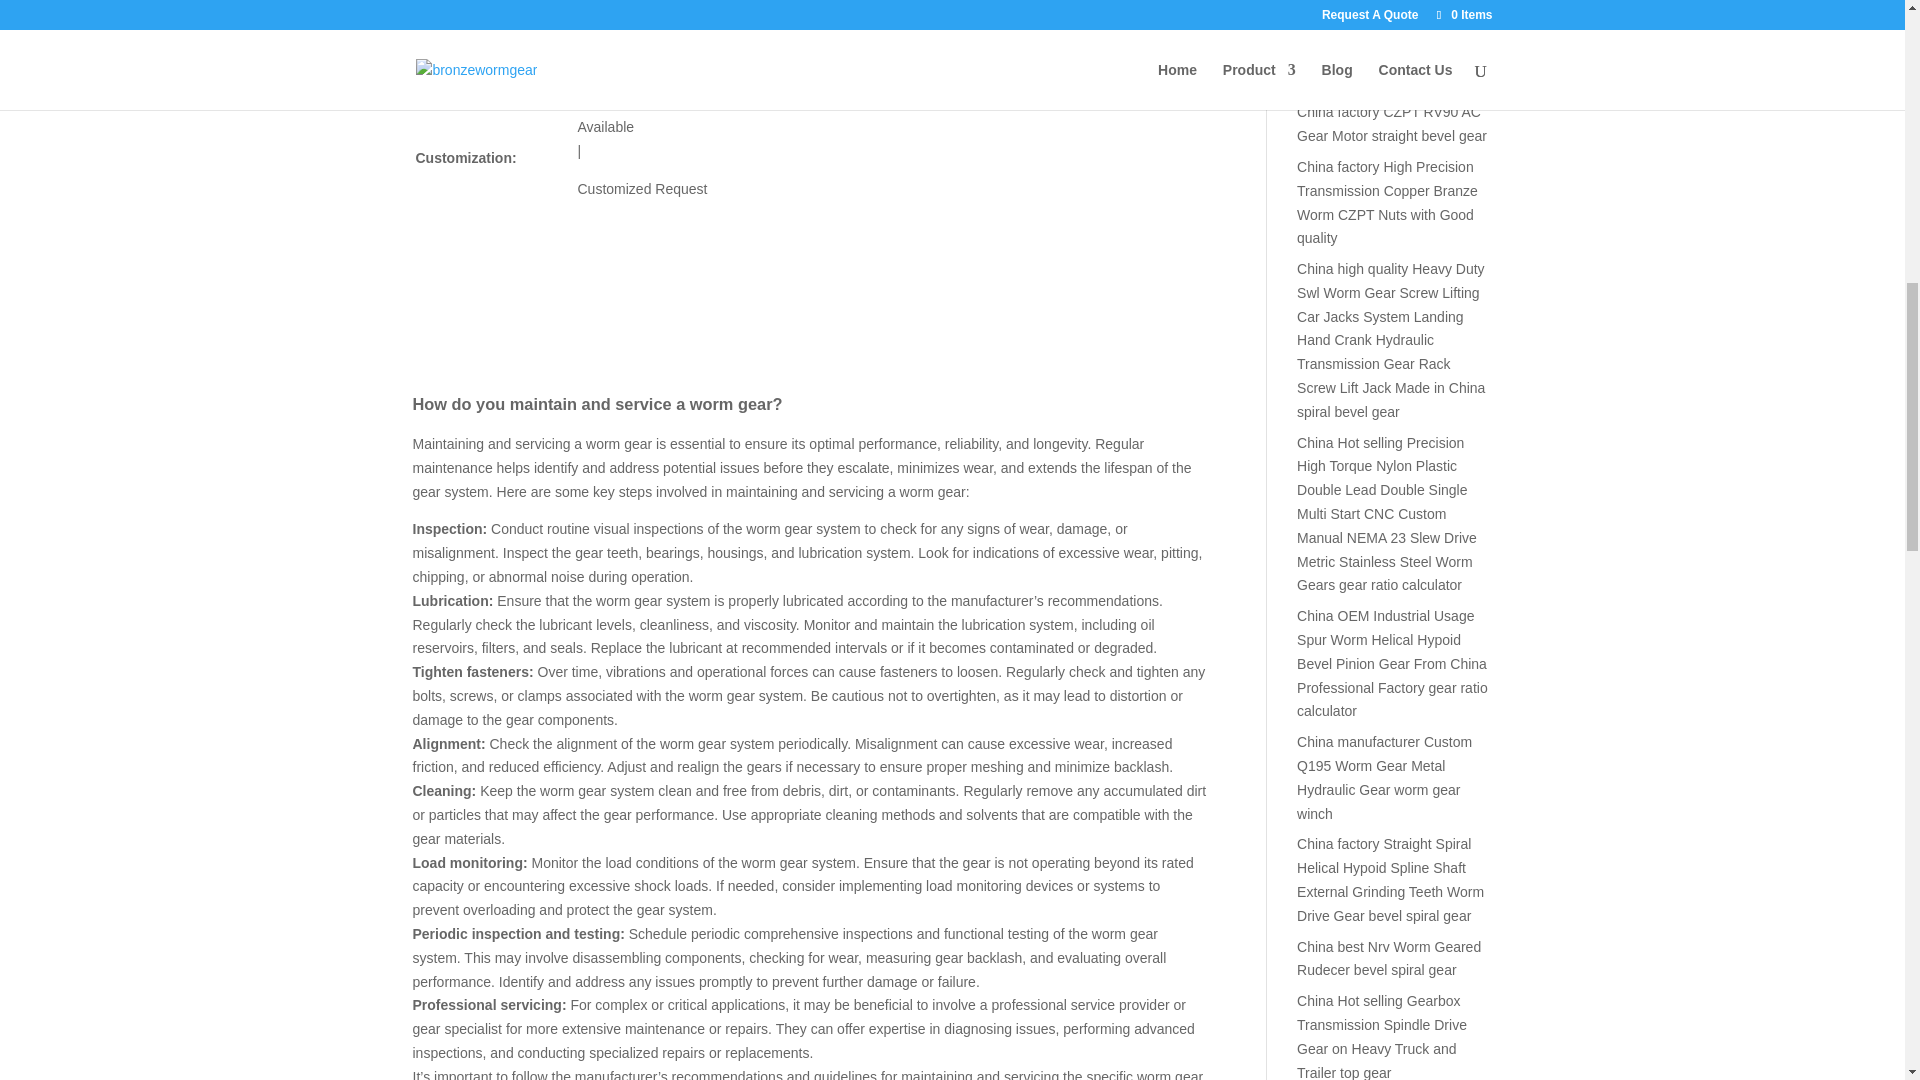 This screenshot has height=1080, width=1920. What do you see at coordinates (1392, 123) in the screenshot?
I see `China factory CZPT RV90 AC Gear Motor straight bevel gear` at bounding box center [1392, 123].